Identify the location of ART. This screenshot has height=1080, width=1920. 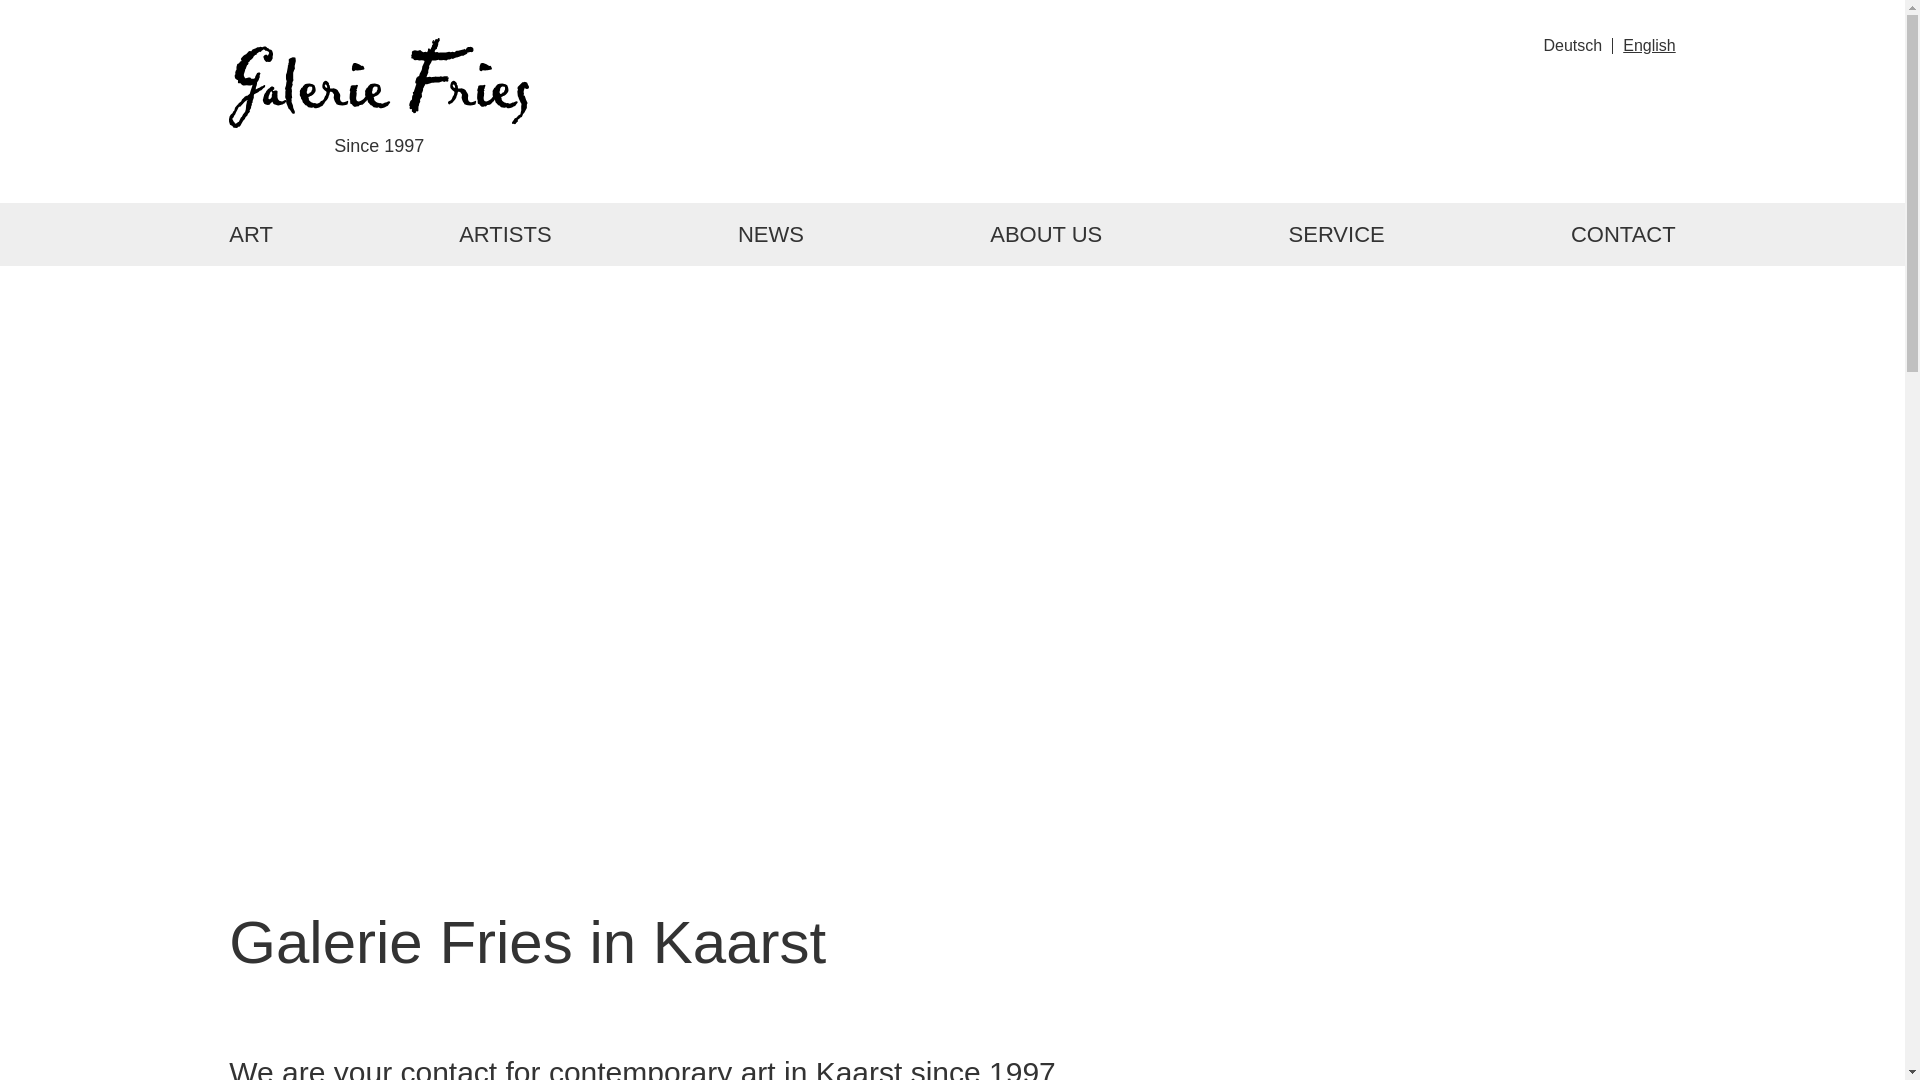
(250, 234).